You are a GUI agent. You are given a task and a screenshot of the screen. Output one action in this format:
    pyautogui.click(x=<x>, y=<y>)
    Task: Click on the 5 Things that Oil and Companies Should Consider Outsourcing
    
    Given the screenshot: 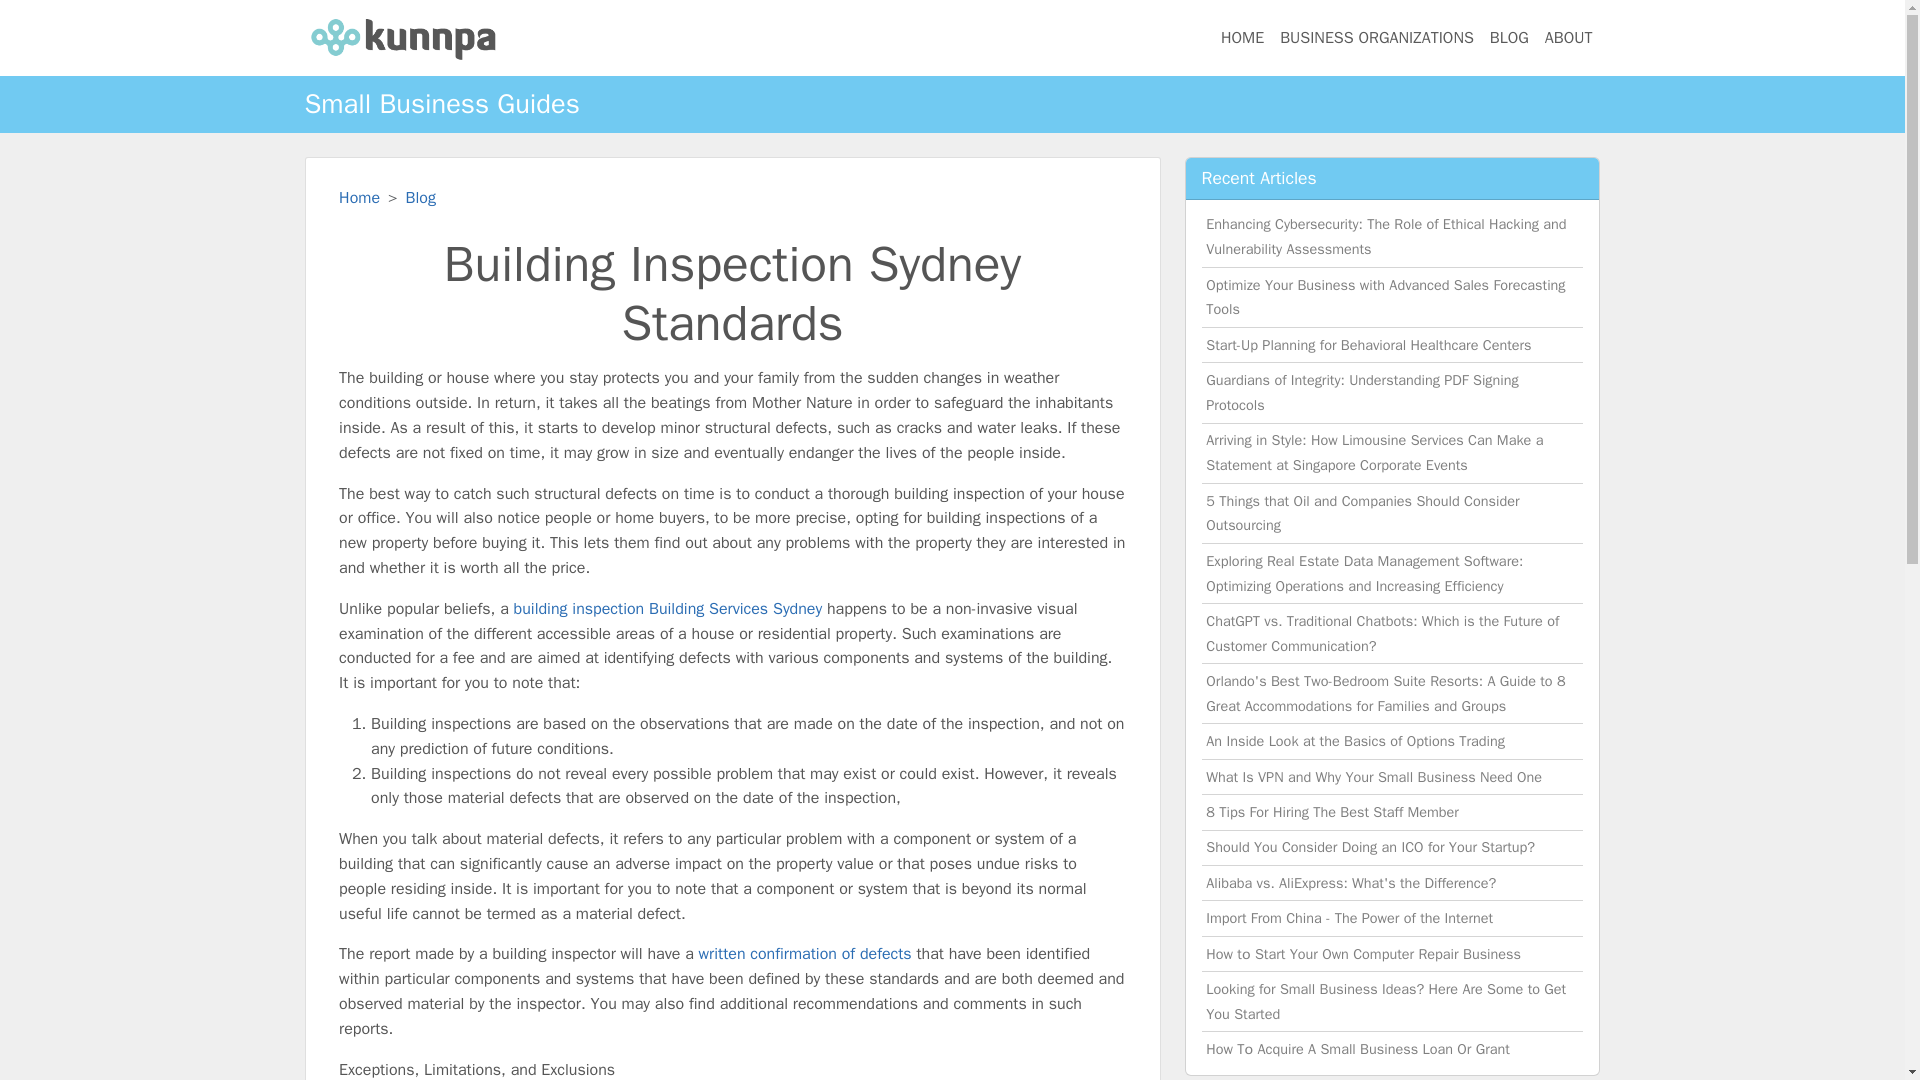 What is the action you would take?
    pyautogui.click(x=1362, y=513)
    